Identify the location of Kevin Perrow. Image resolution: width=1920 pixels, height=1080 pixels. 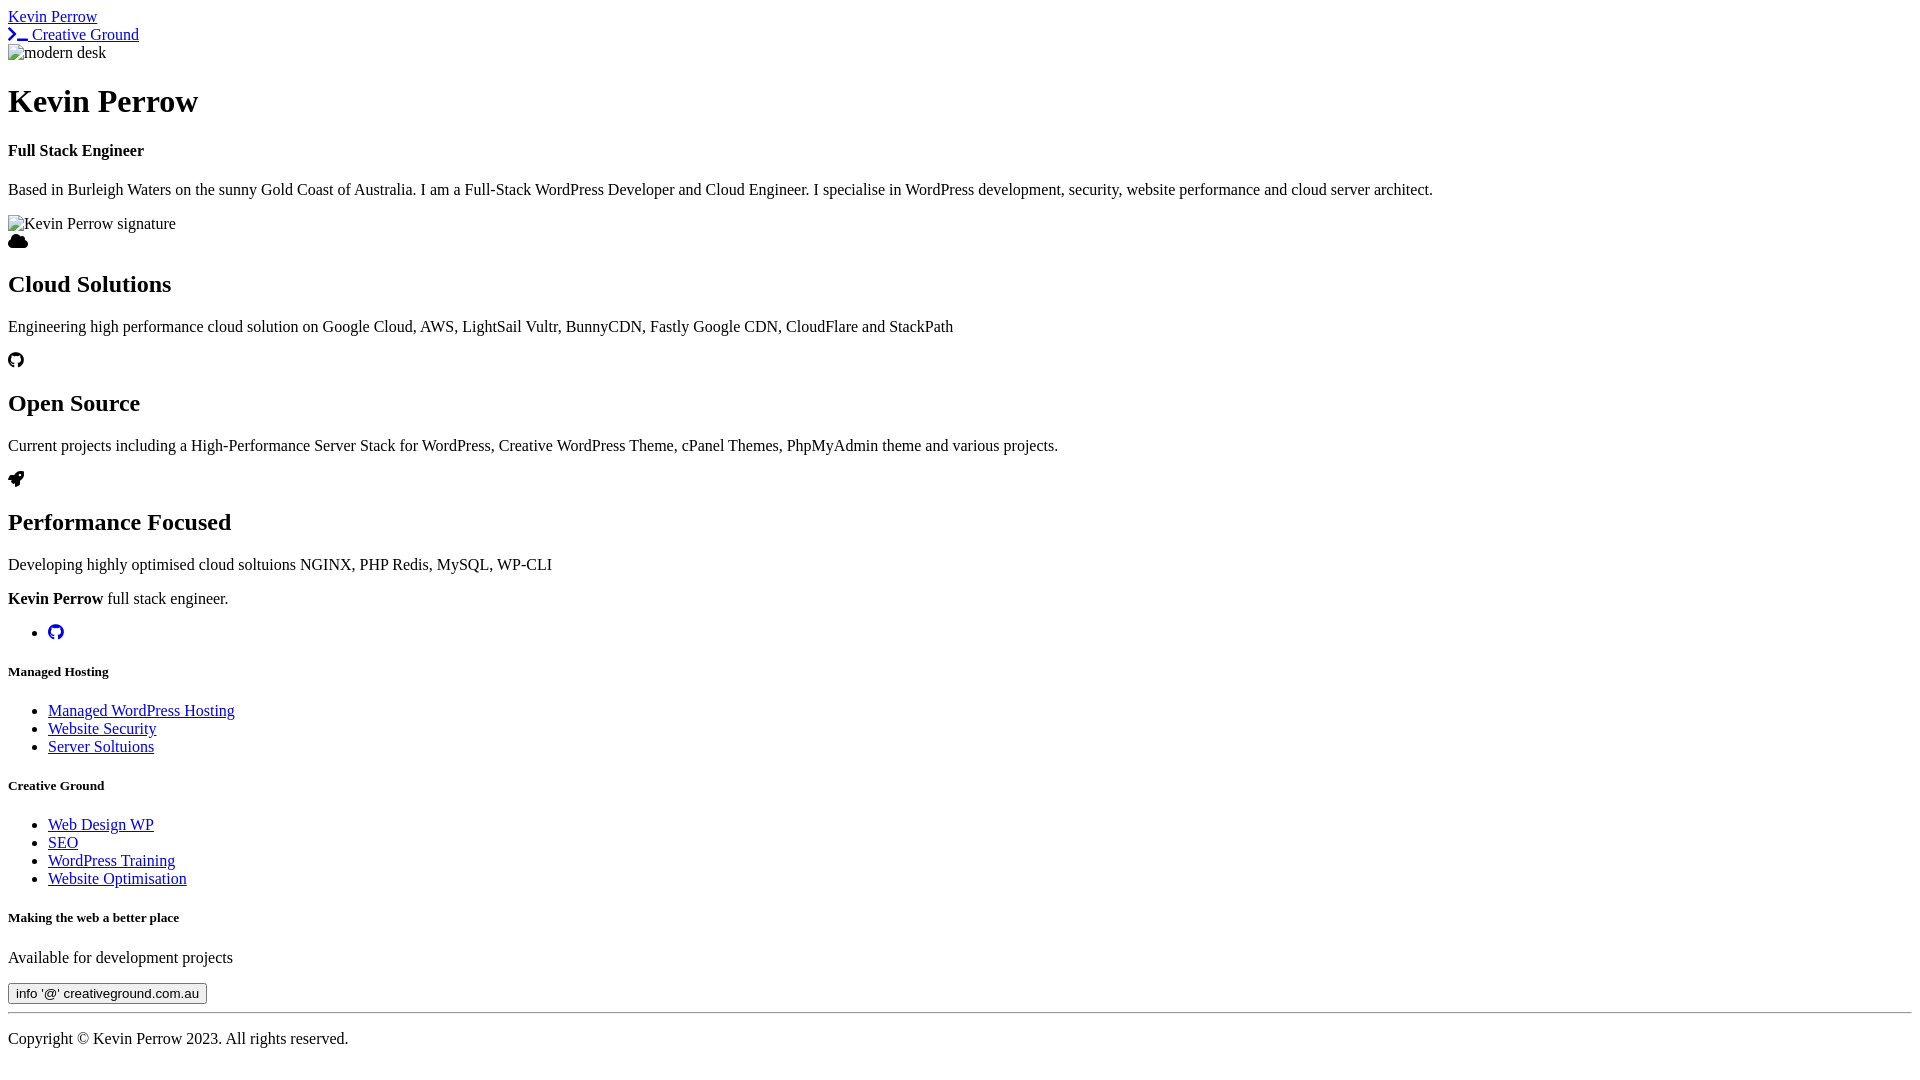
(52, 16).